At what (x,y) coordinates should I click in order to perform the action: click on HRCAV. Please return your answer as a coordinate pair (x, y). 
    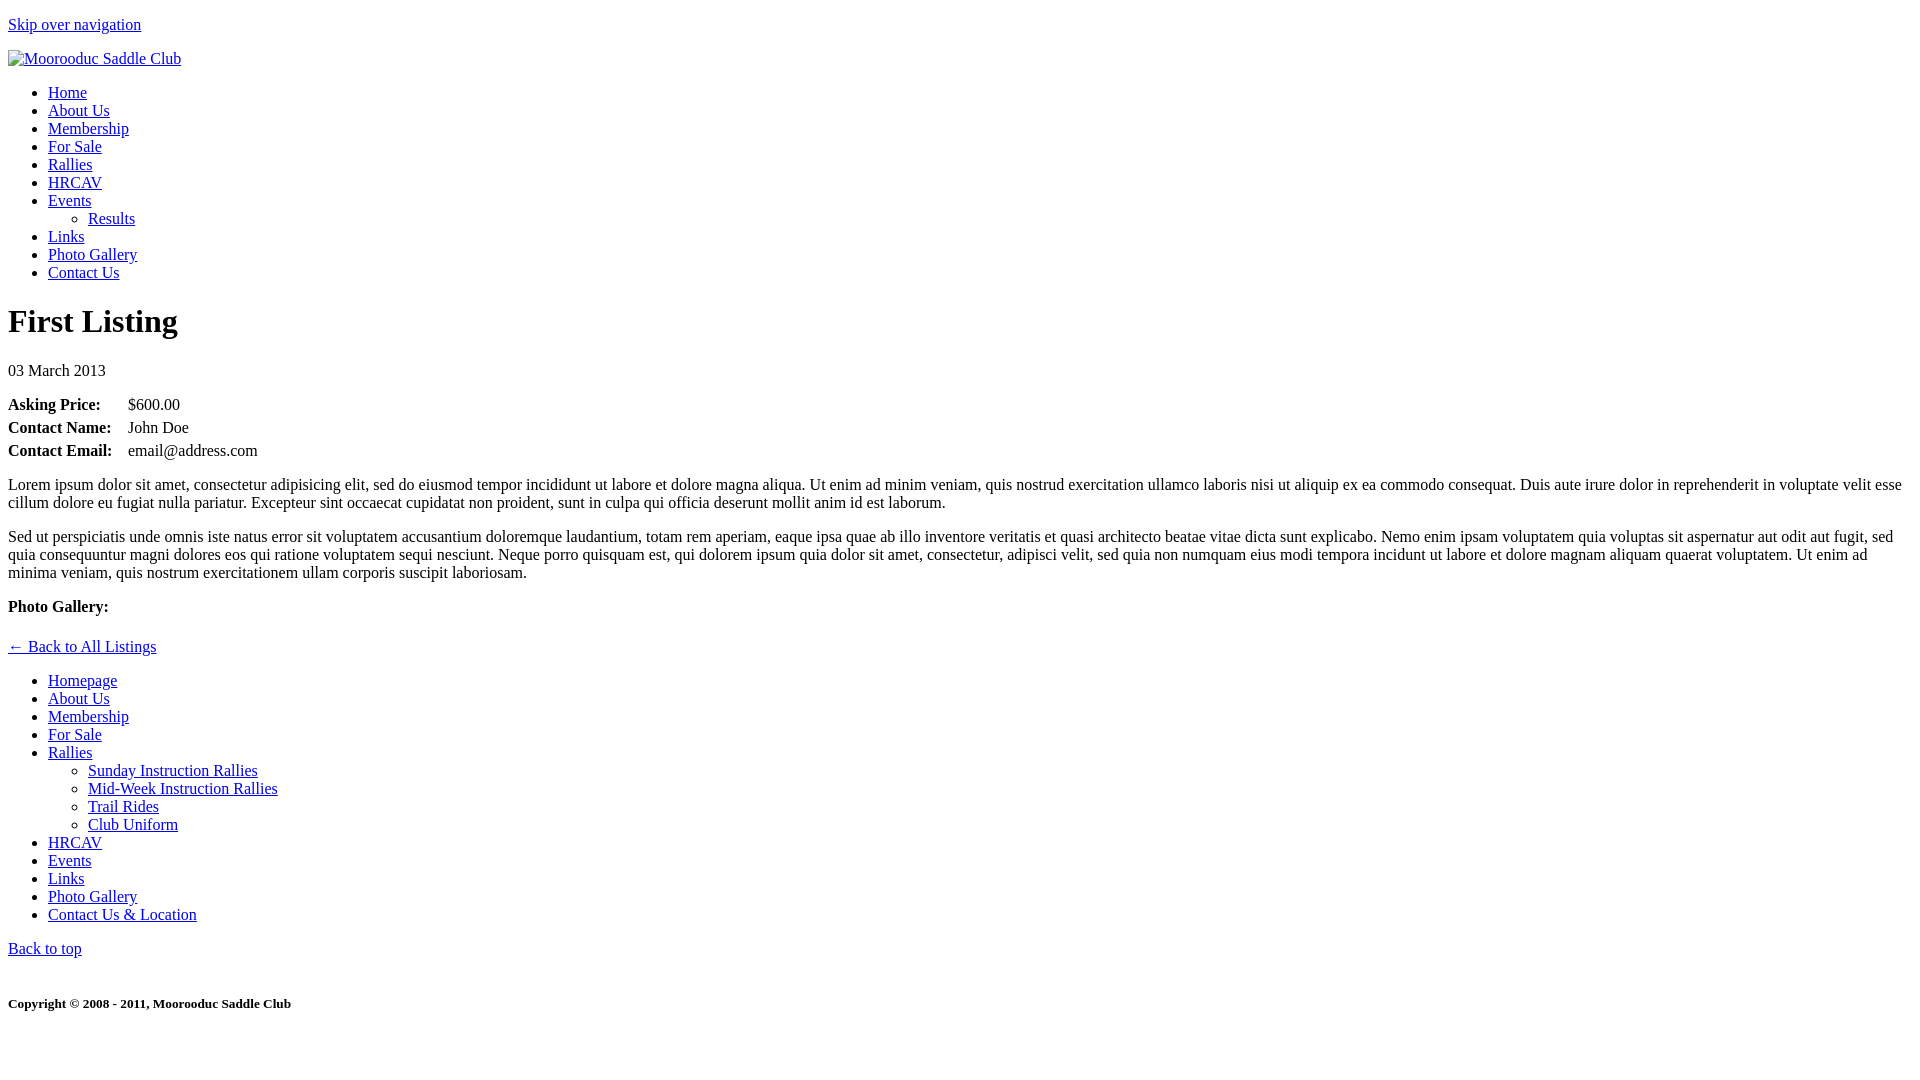
    Looking at the image, I should click on (75, 182).